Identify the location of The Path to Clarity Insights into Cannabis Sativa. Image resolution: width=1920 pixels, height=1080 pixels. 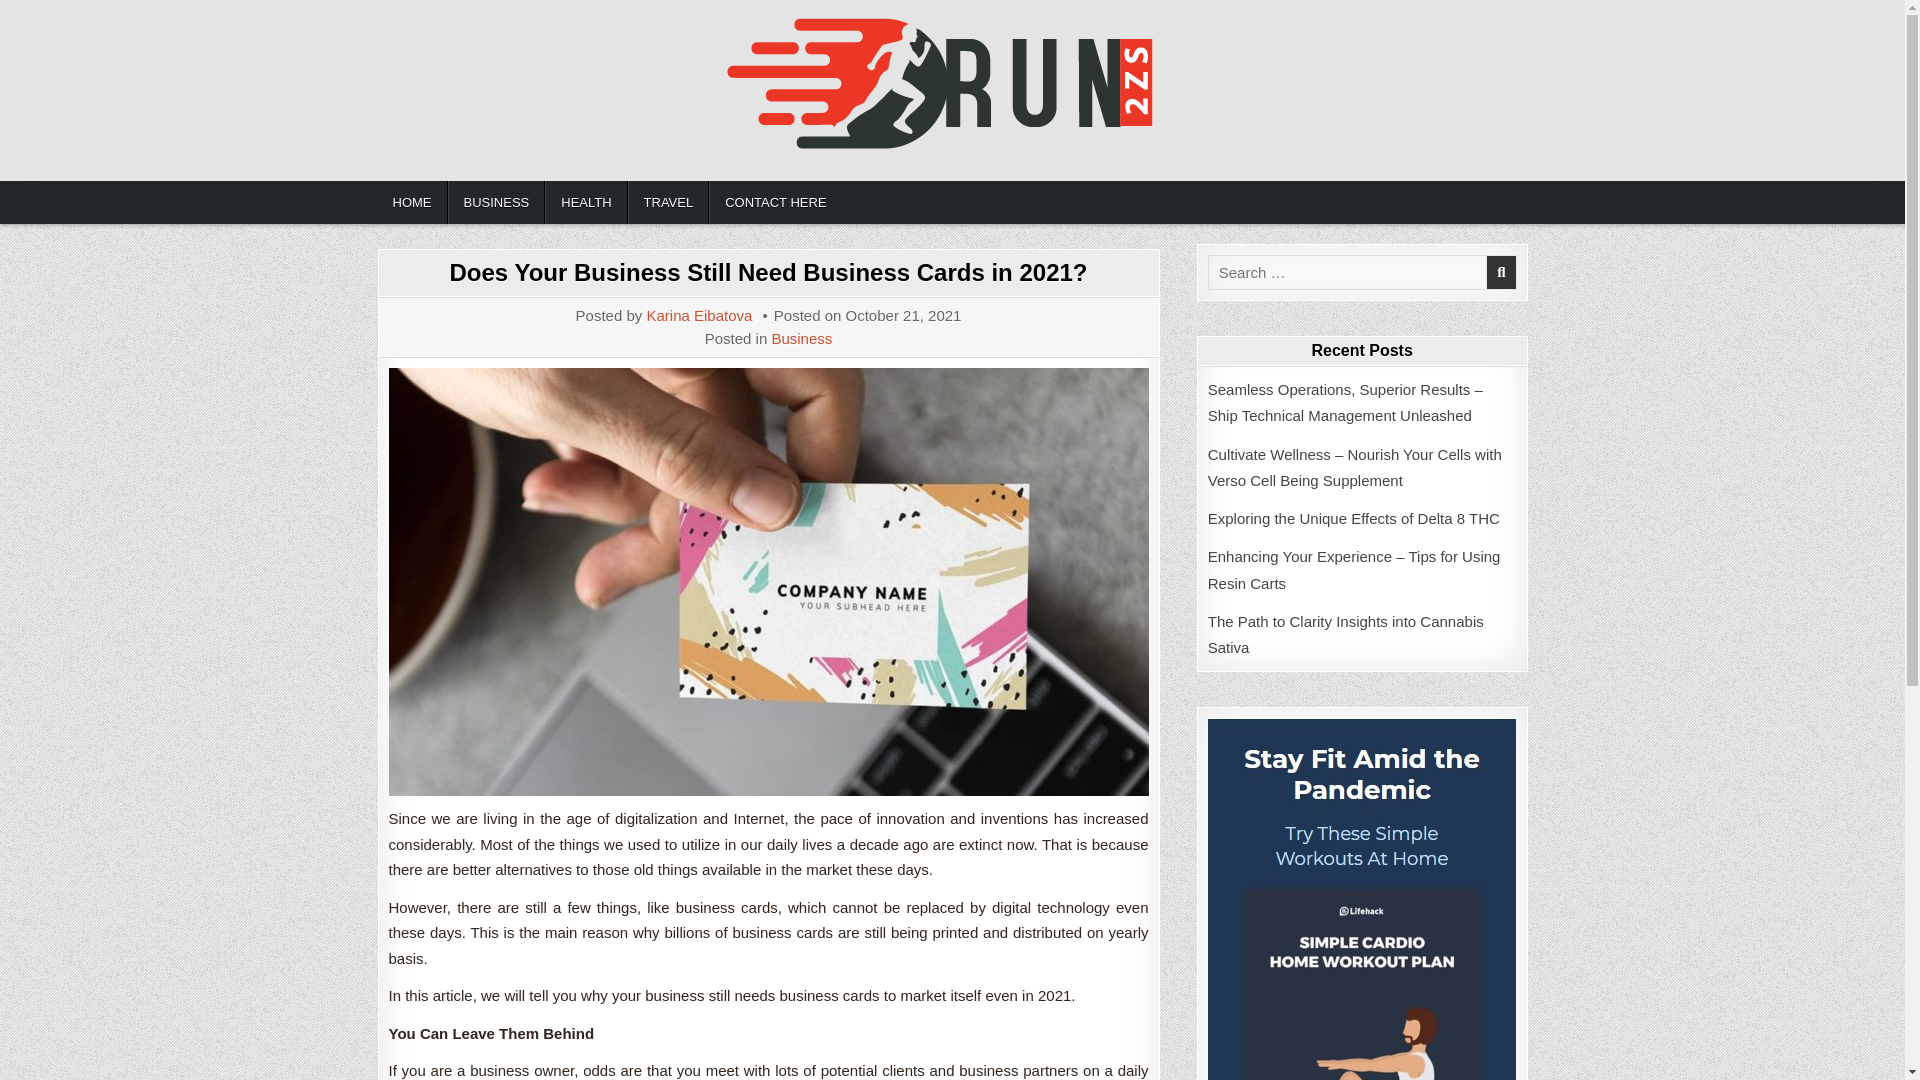
(1346, 634).